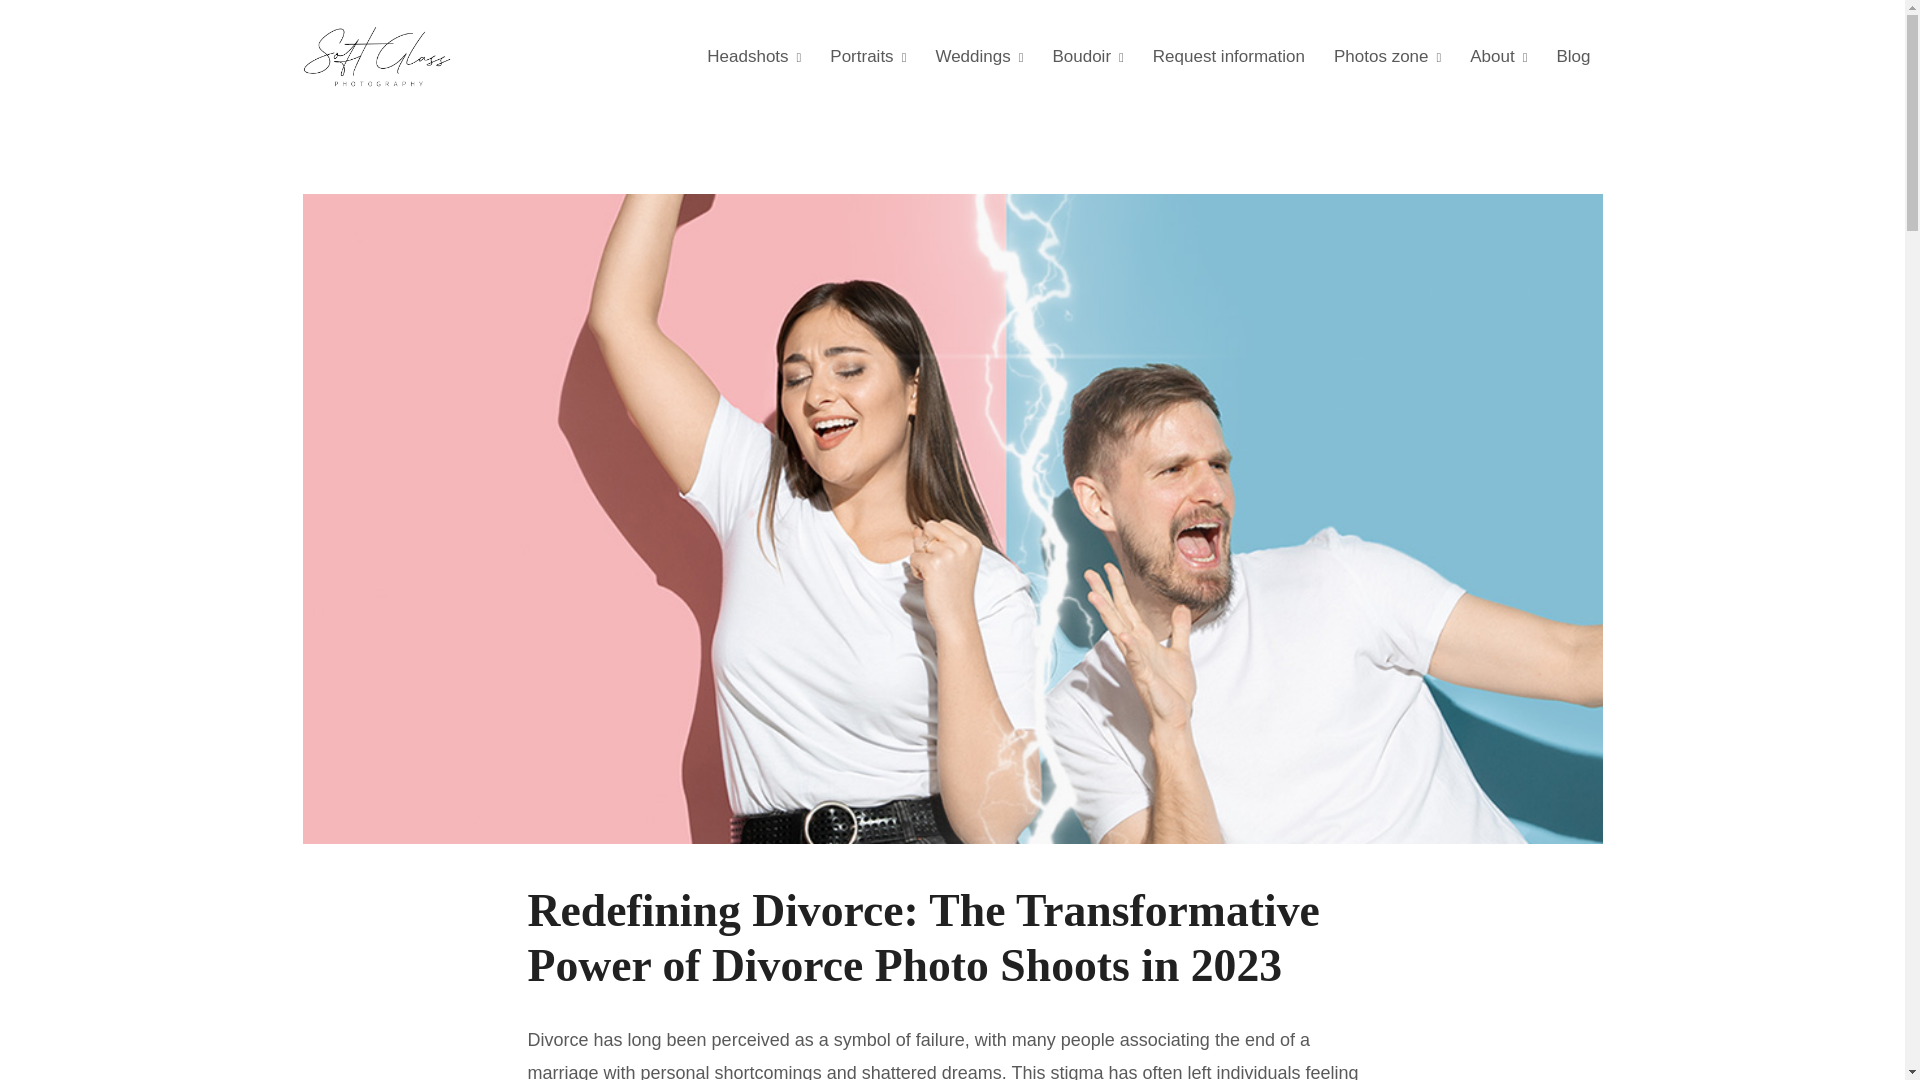  Describe the element at coordinates (1572, 56) in the screenshot. I see `Blog` at that location.